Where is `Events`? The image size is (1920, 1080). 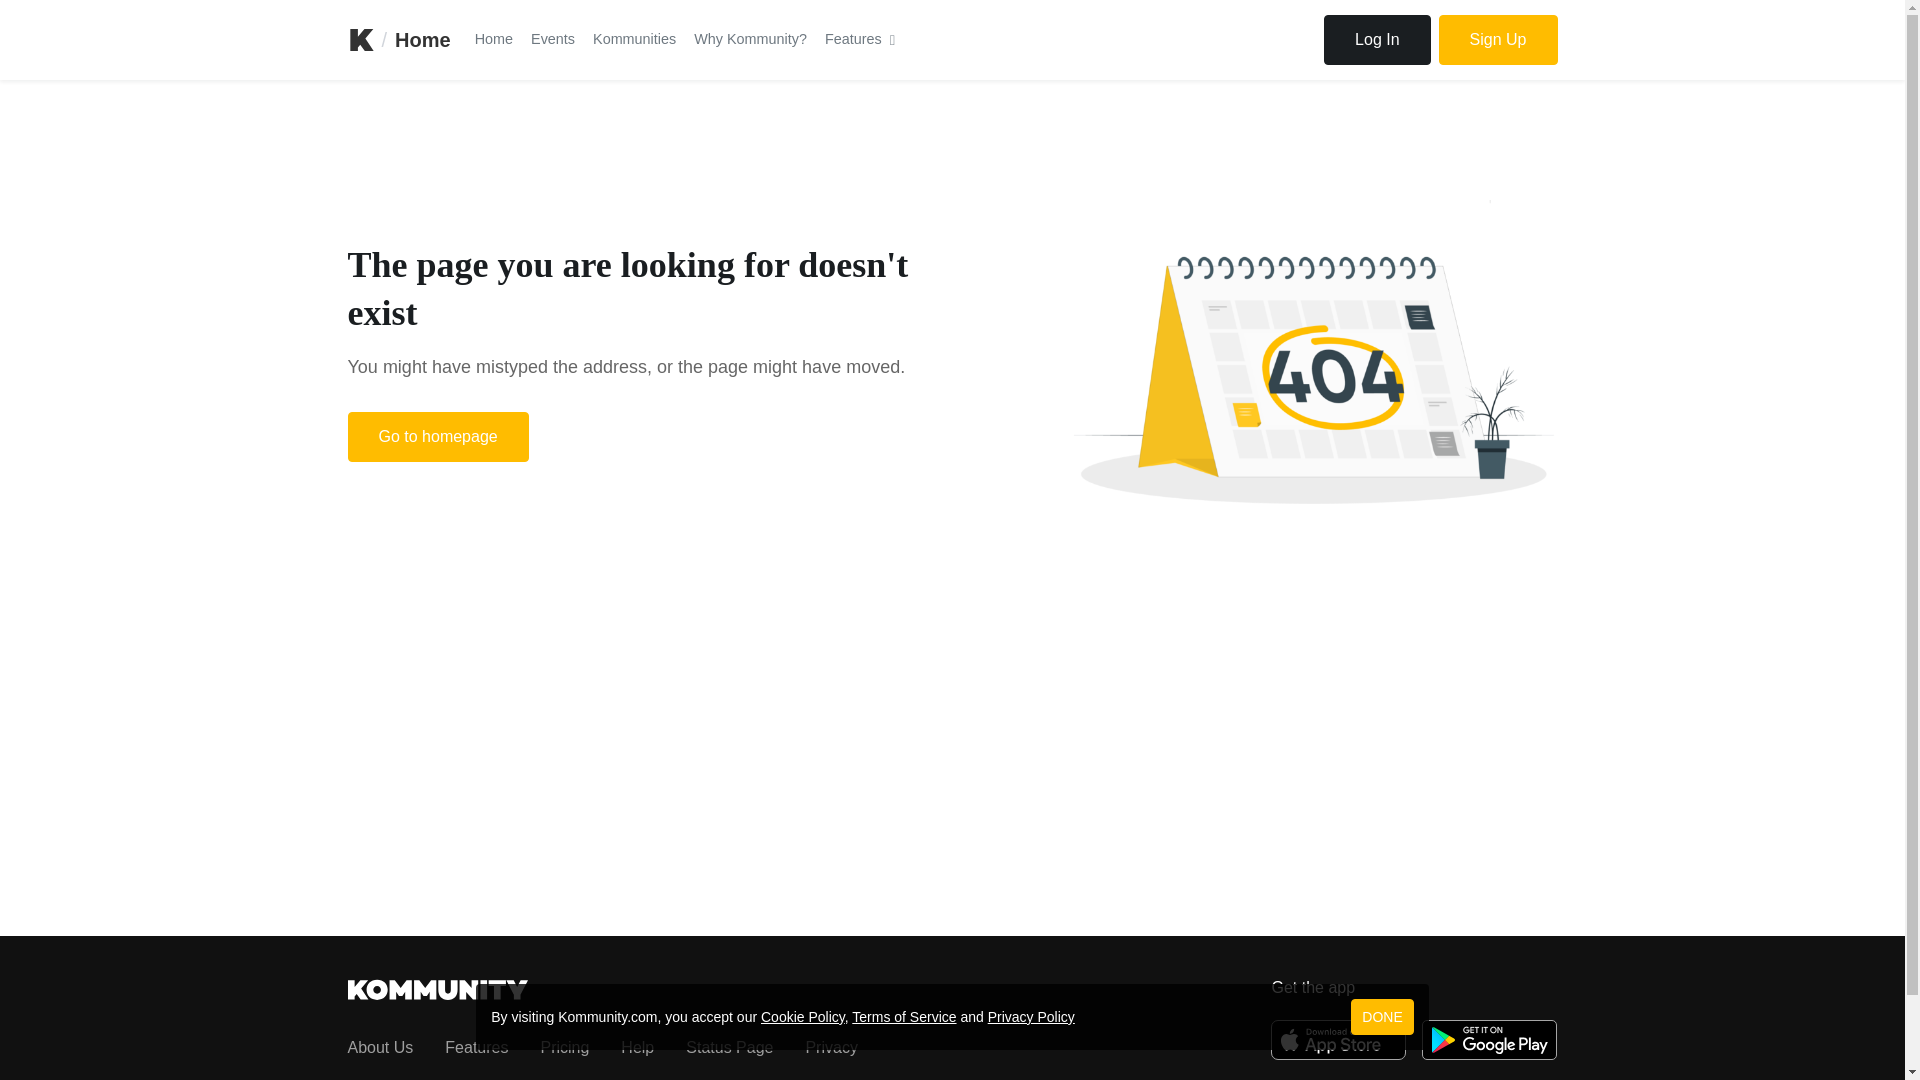
Events is located at coordinates (552, 39).